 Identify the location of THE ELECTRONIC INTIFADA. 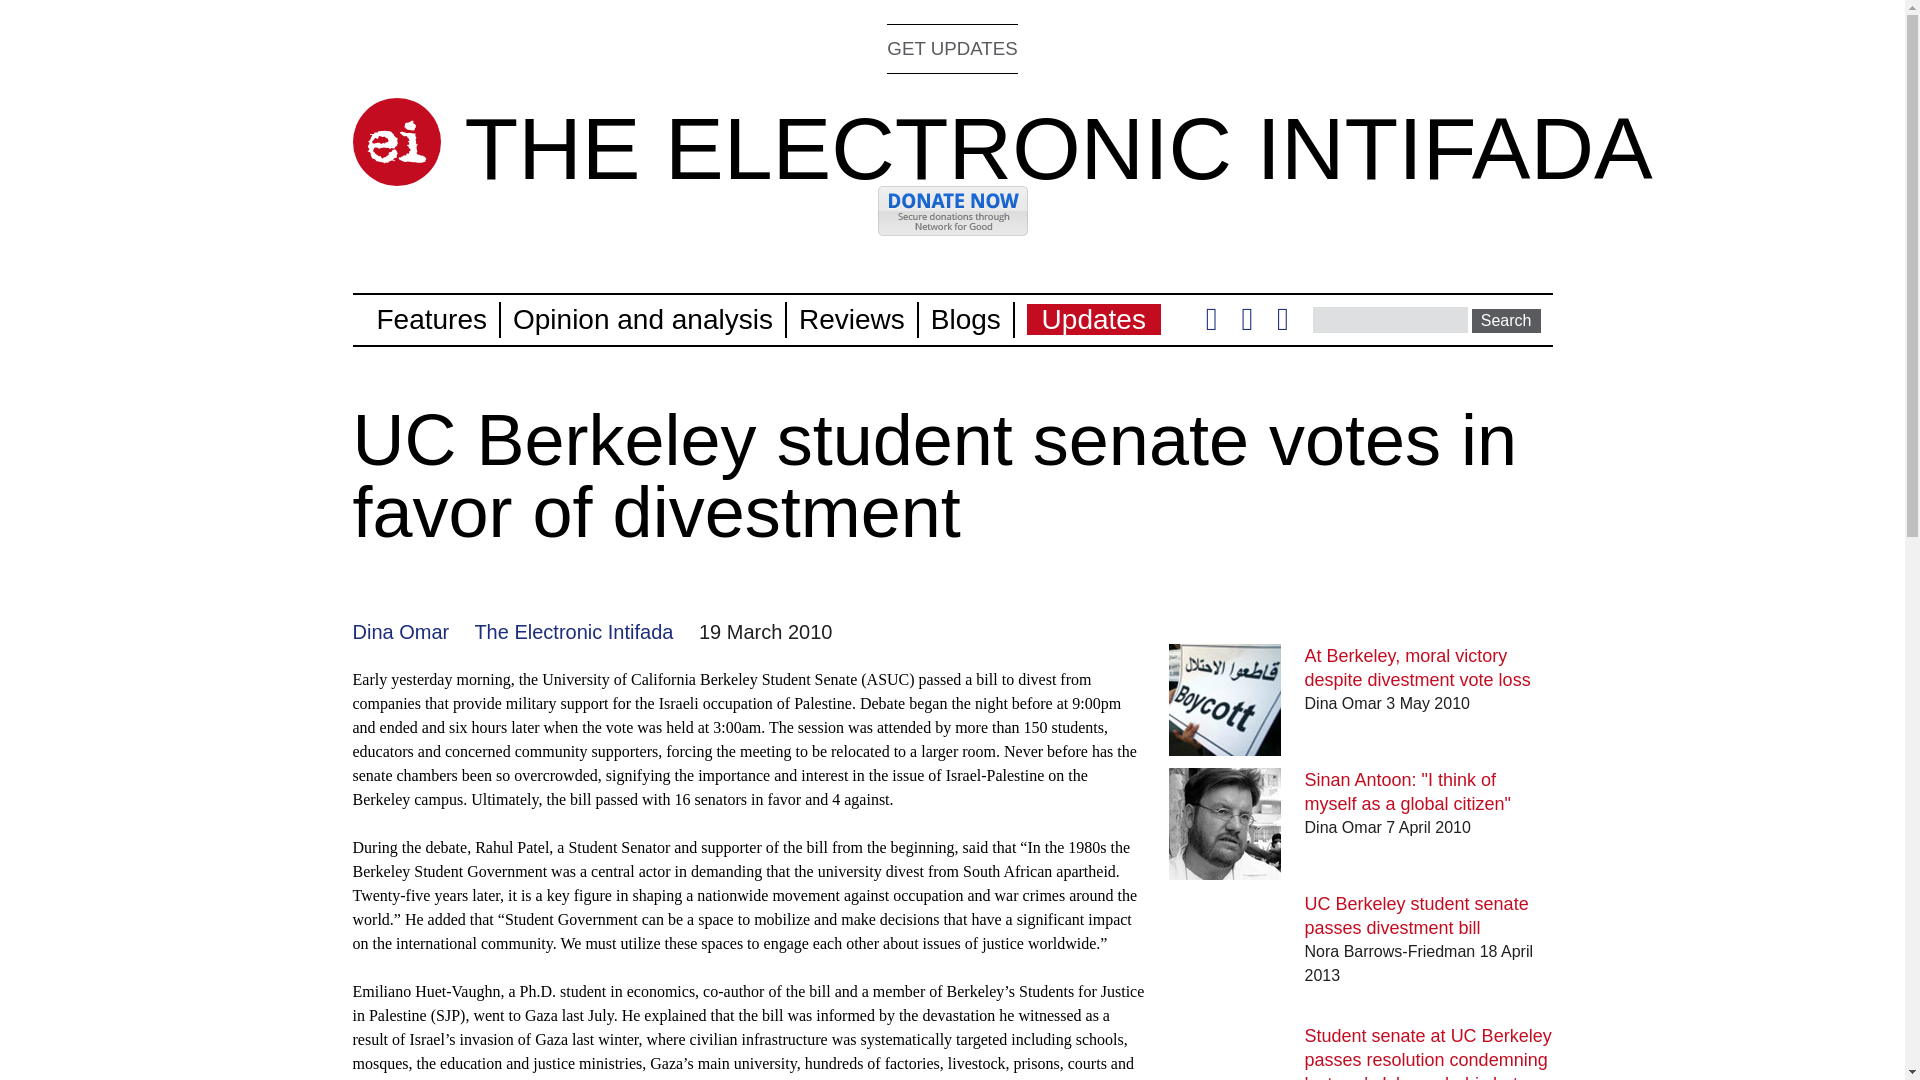
(1058, 148).